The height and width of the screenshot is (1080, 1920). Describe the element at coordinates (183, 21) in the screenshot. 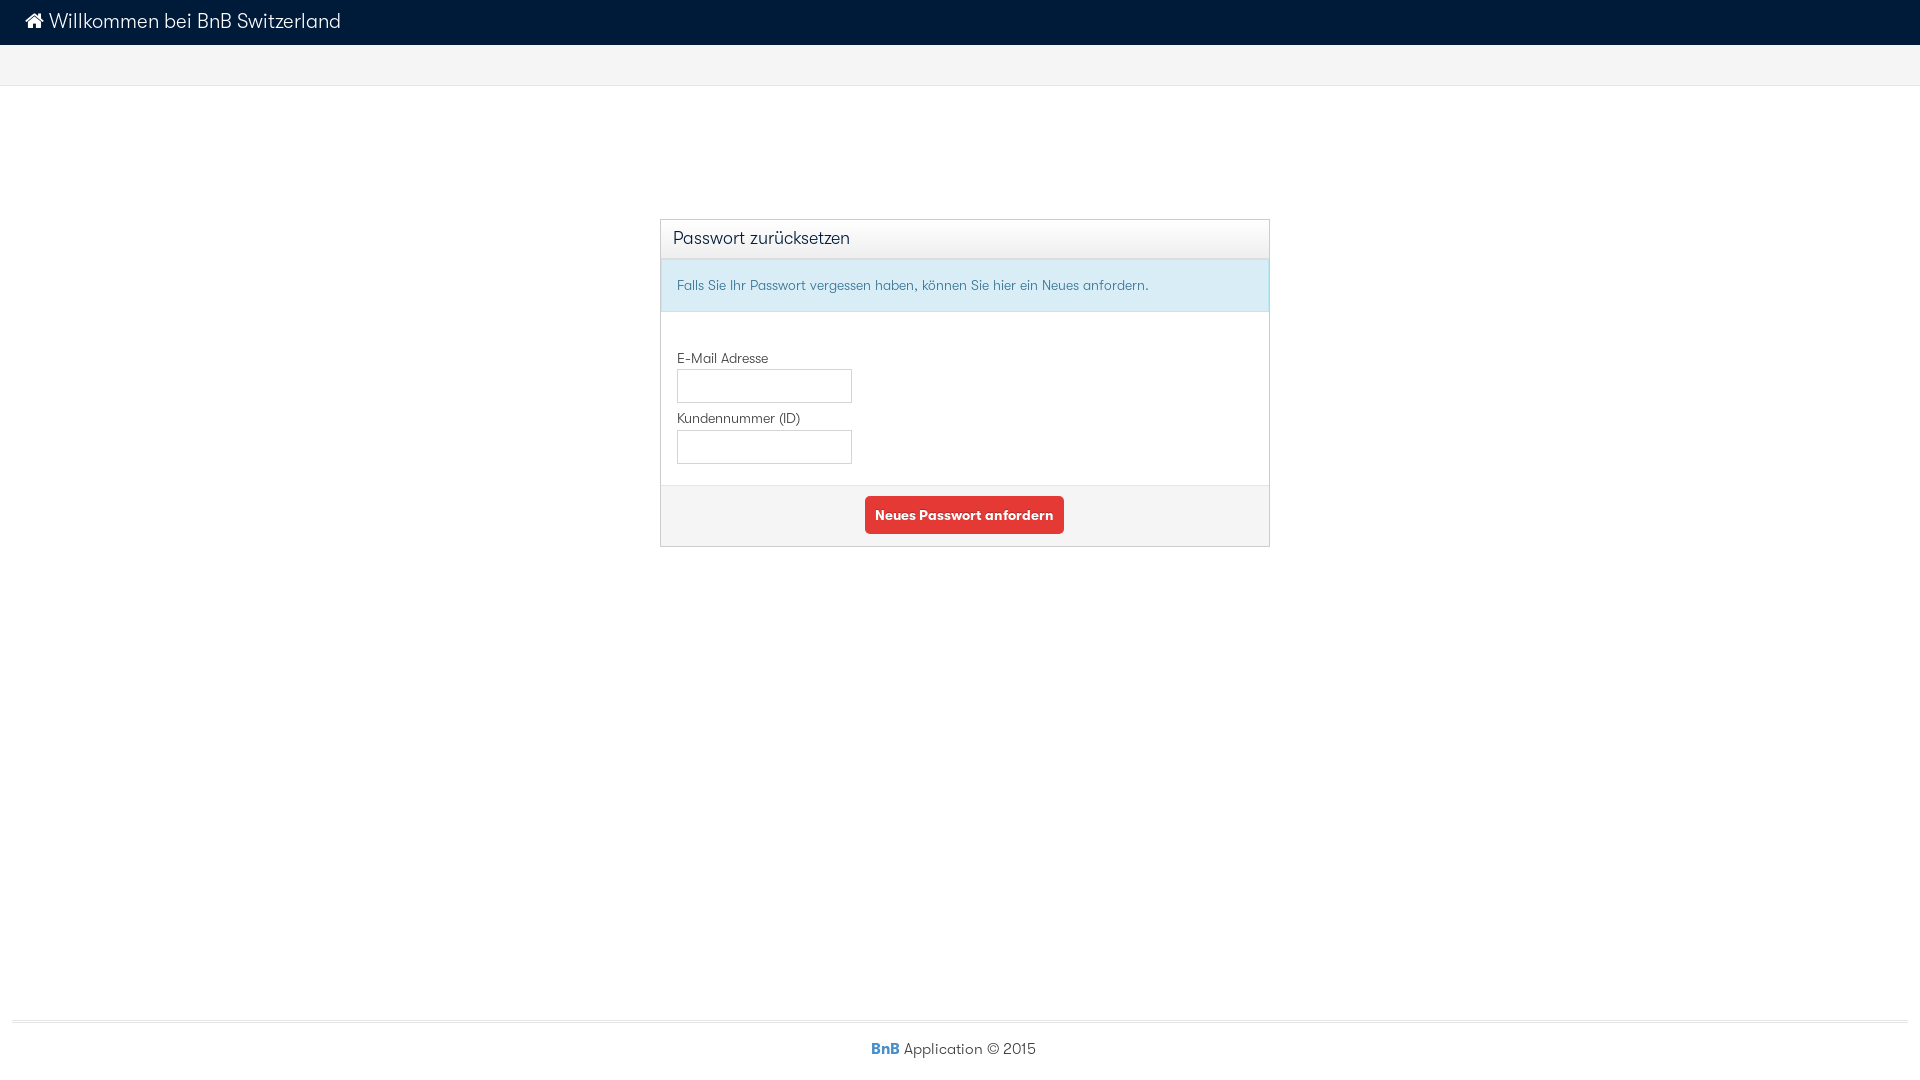

I see `Willkommen bei BnB Switzerland` at that location.